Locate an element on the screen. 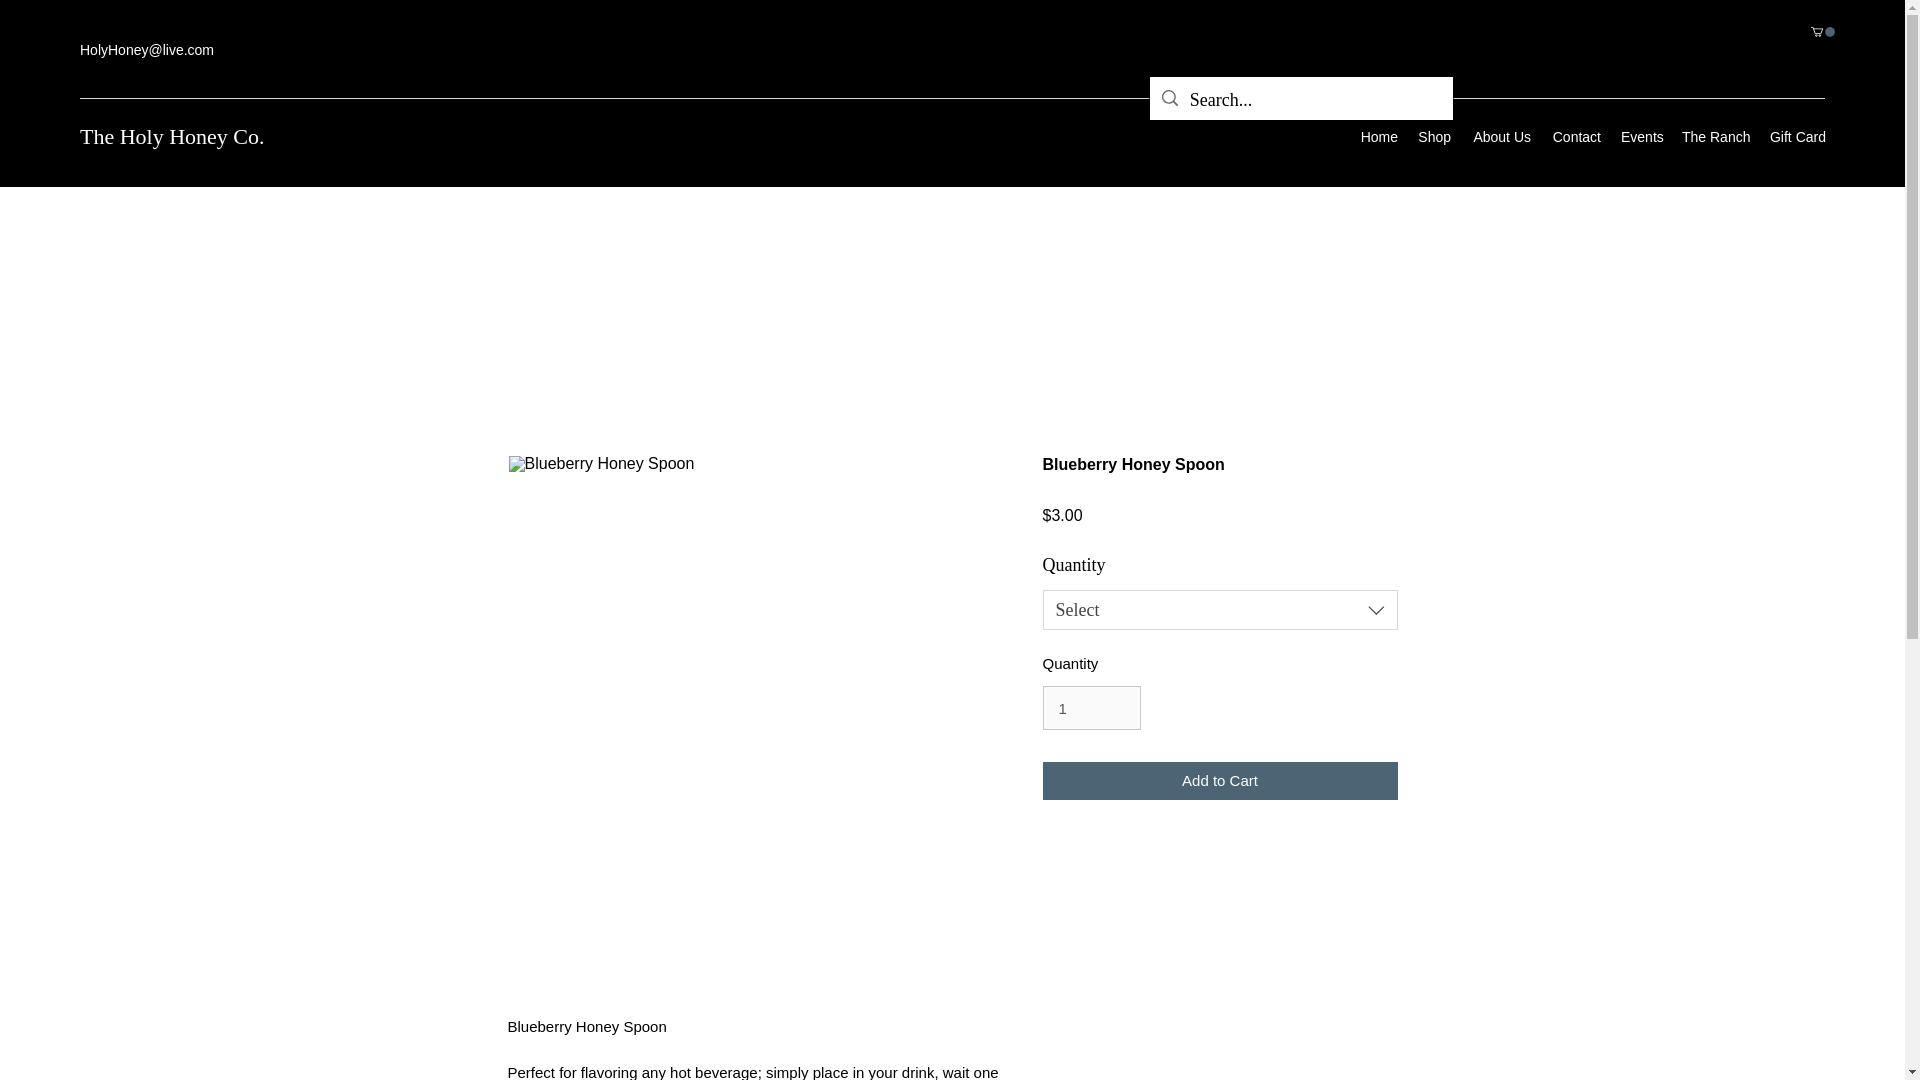 Image resolution: width=1920 pixels, height=1080 pixels. Gift Card is located at coordinates (1796, 137).